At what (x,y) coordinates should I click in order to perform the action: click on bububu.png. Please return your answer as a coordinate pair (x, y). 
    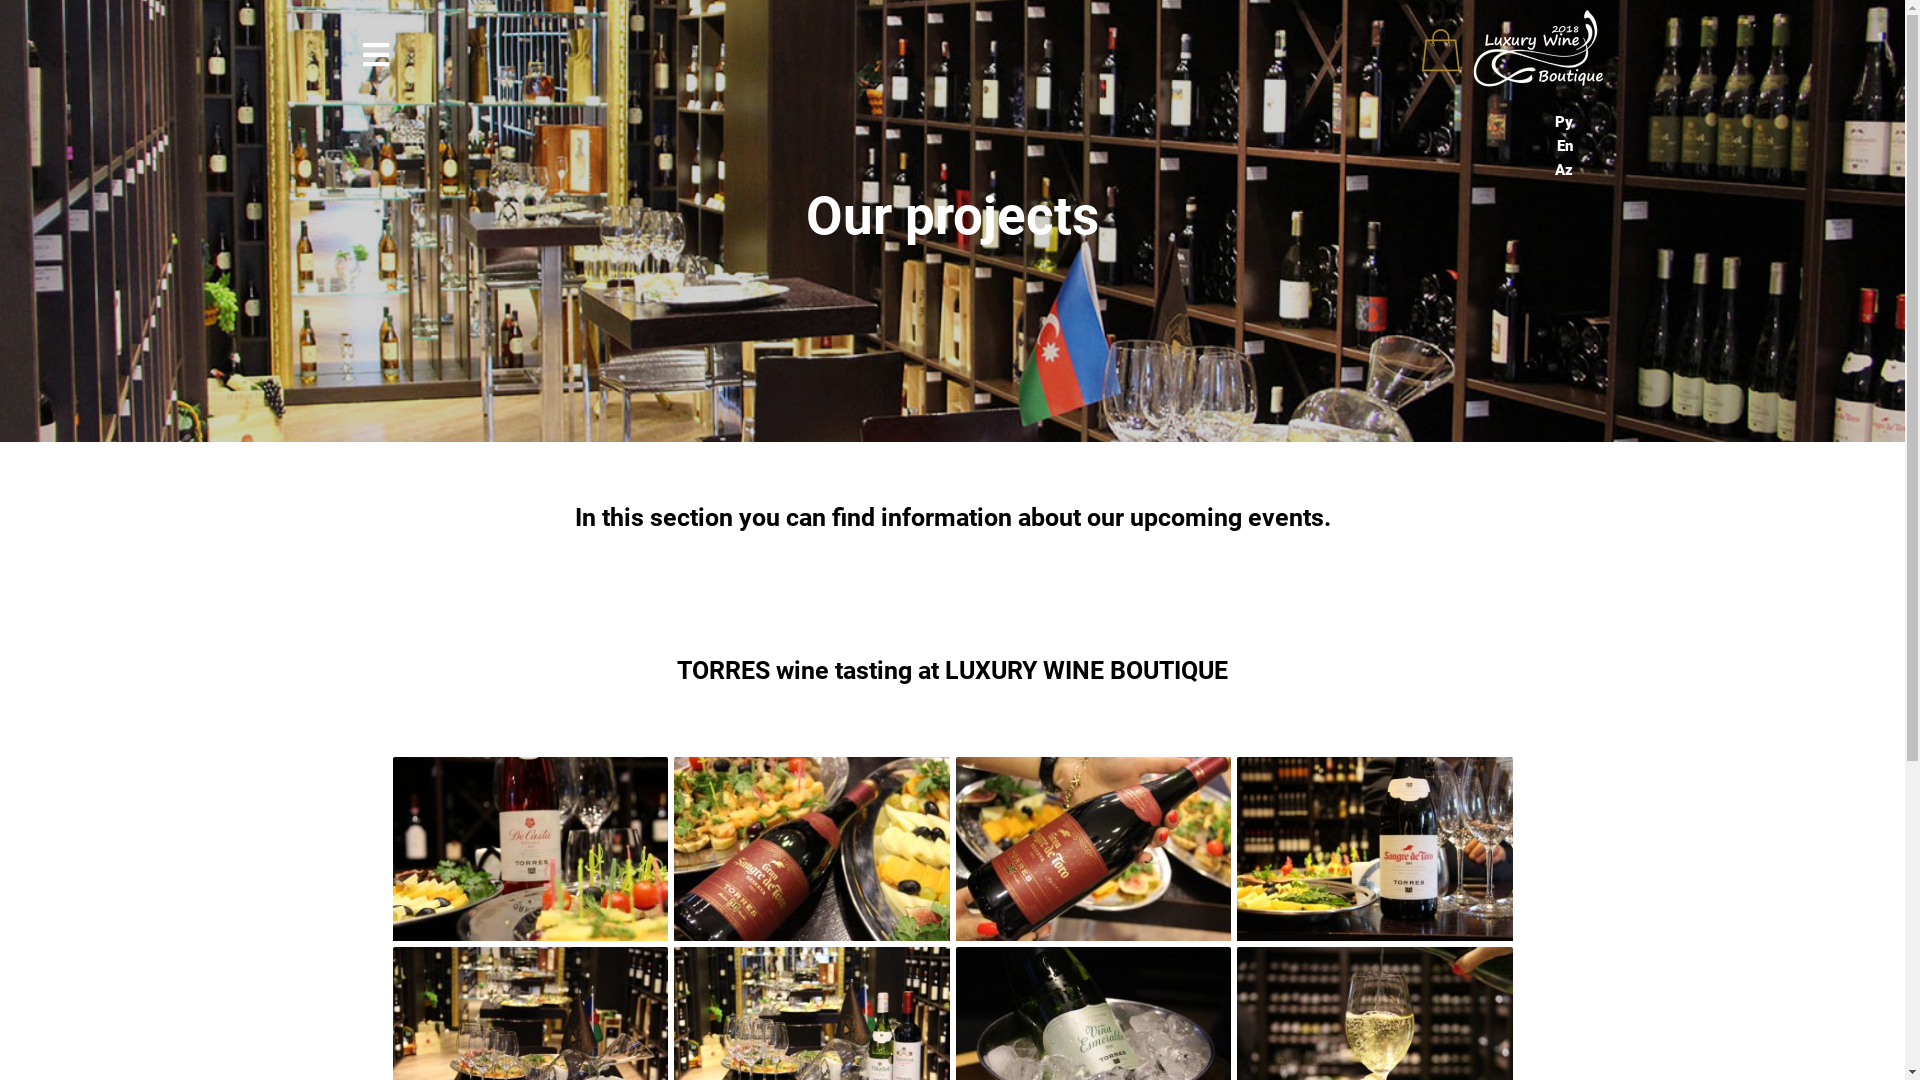
    Looking at the image, I should click on (1512, 50).